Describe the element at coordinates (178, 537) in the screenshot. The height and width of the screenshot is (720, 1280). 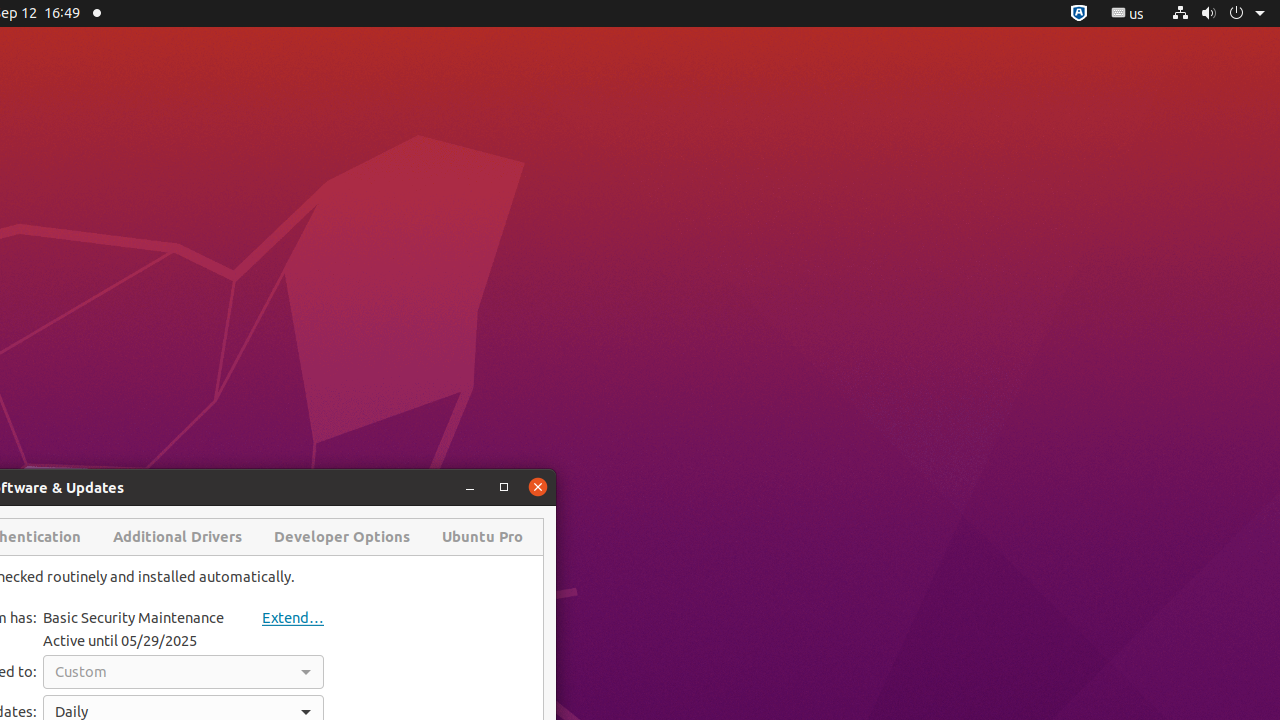
I see `Additional Drivers` at that location.